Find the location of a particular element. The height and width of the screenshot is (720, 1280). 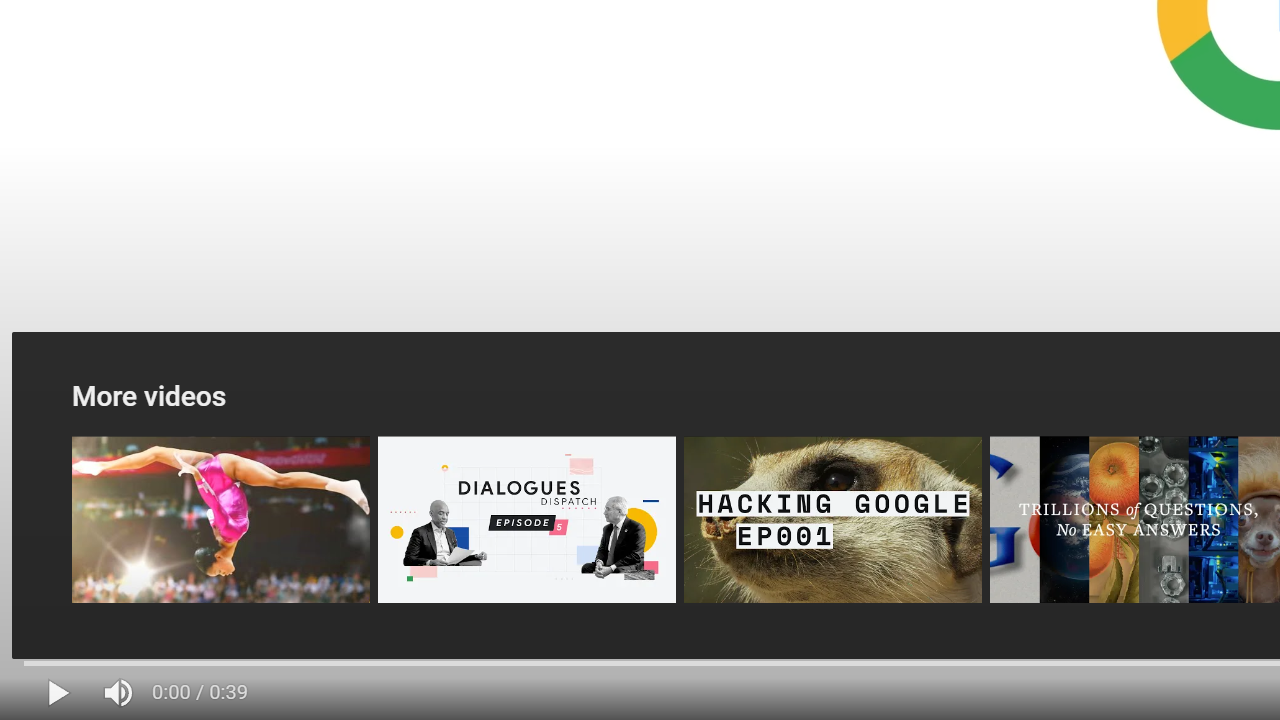

Year in Search 2012: Year In Review is located at coordinates (220, 520).